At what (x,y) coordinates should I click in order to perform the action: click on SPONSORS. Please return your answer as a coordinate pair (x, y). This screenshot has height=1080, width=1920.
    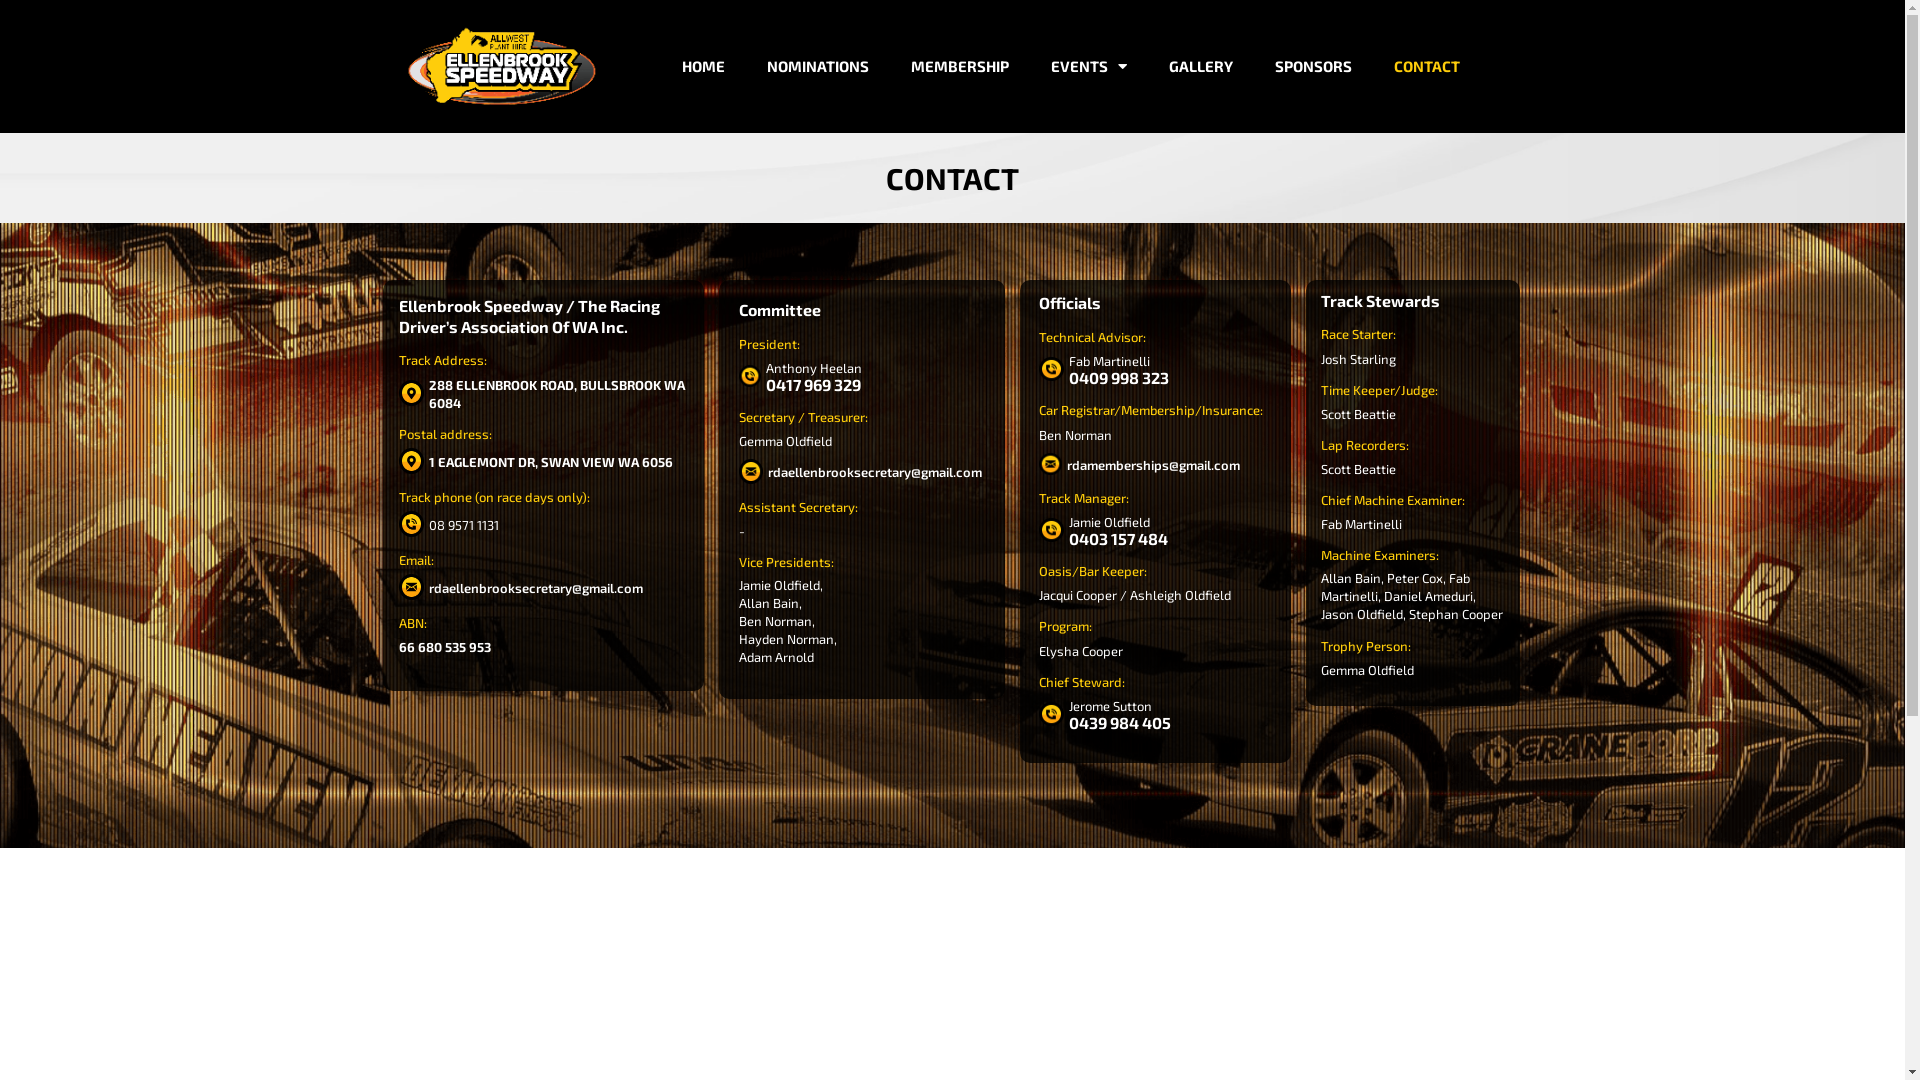
    Looking at the image, I should click on (1314, 66).